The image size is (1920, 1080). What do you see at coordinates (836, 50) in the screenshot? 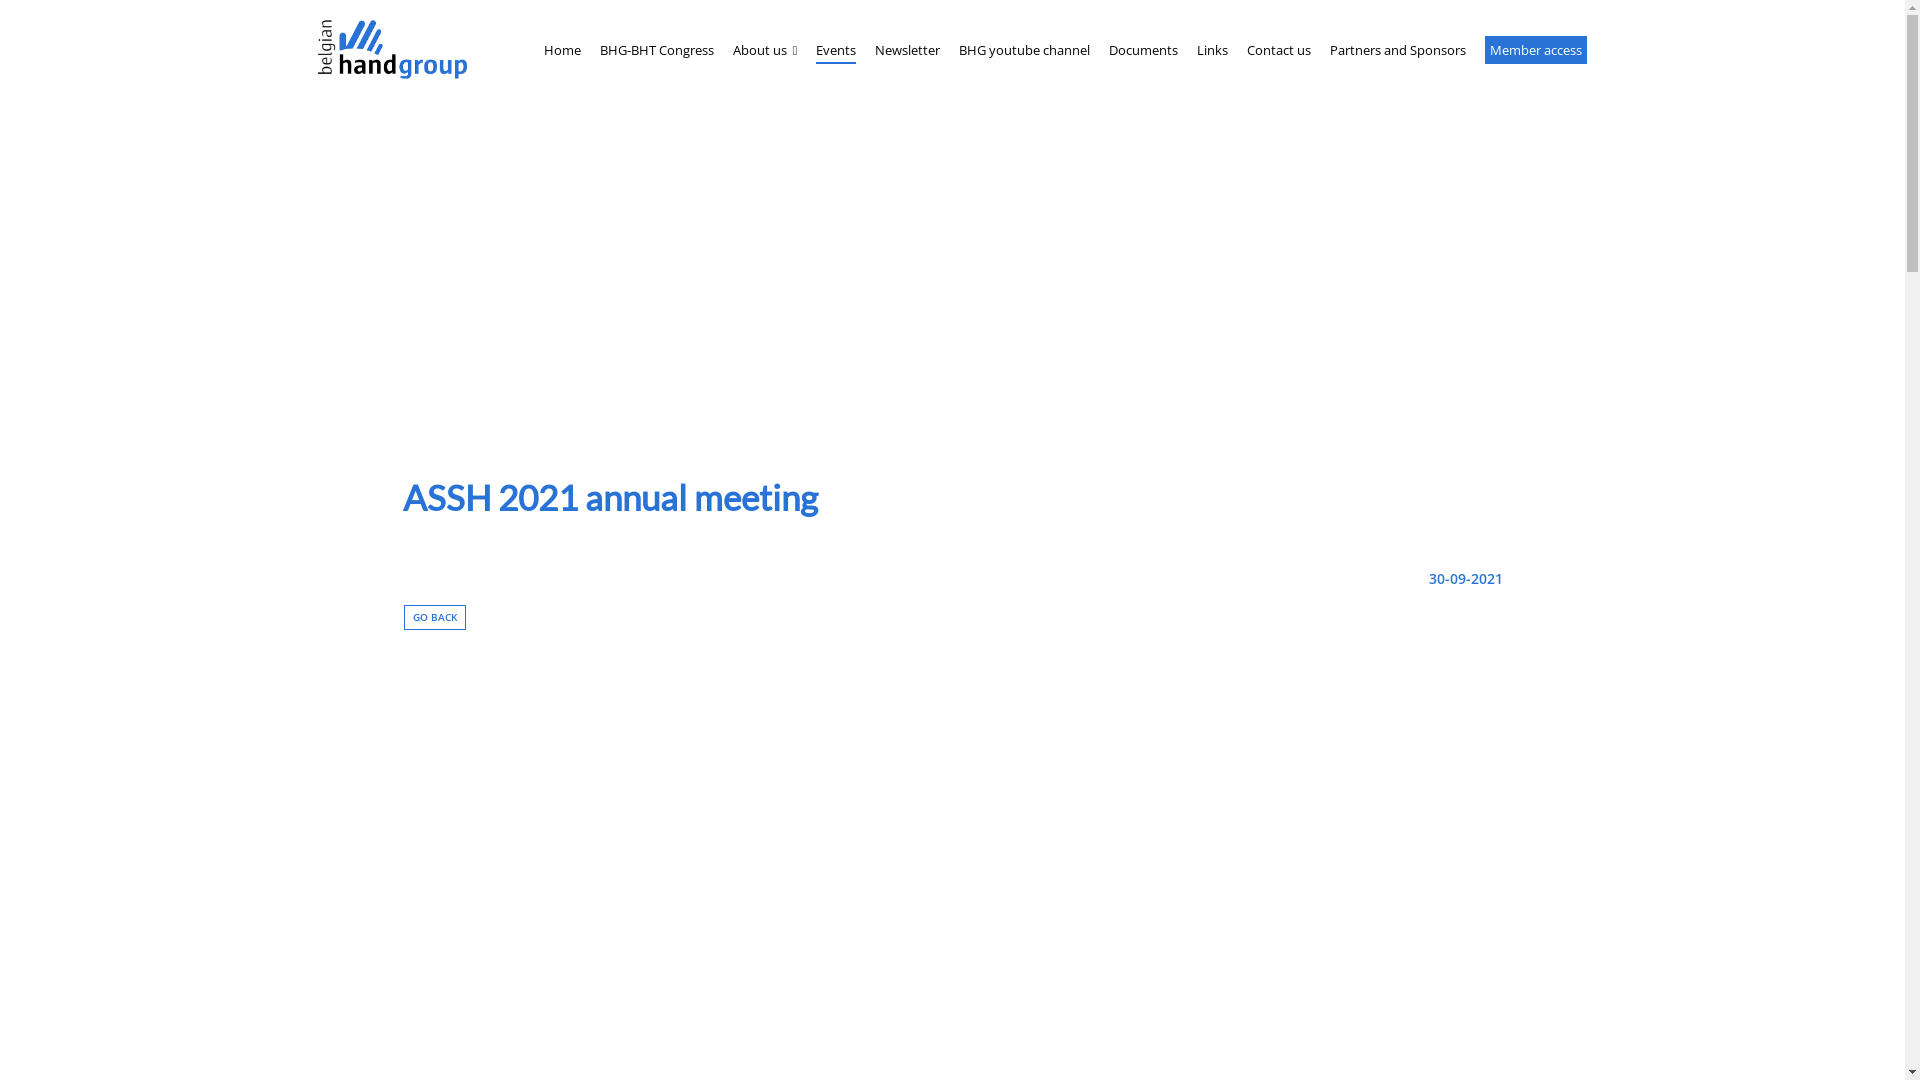
I see `Events` at bounding box center [836, 50].